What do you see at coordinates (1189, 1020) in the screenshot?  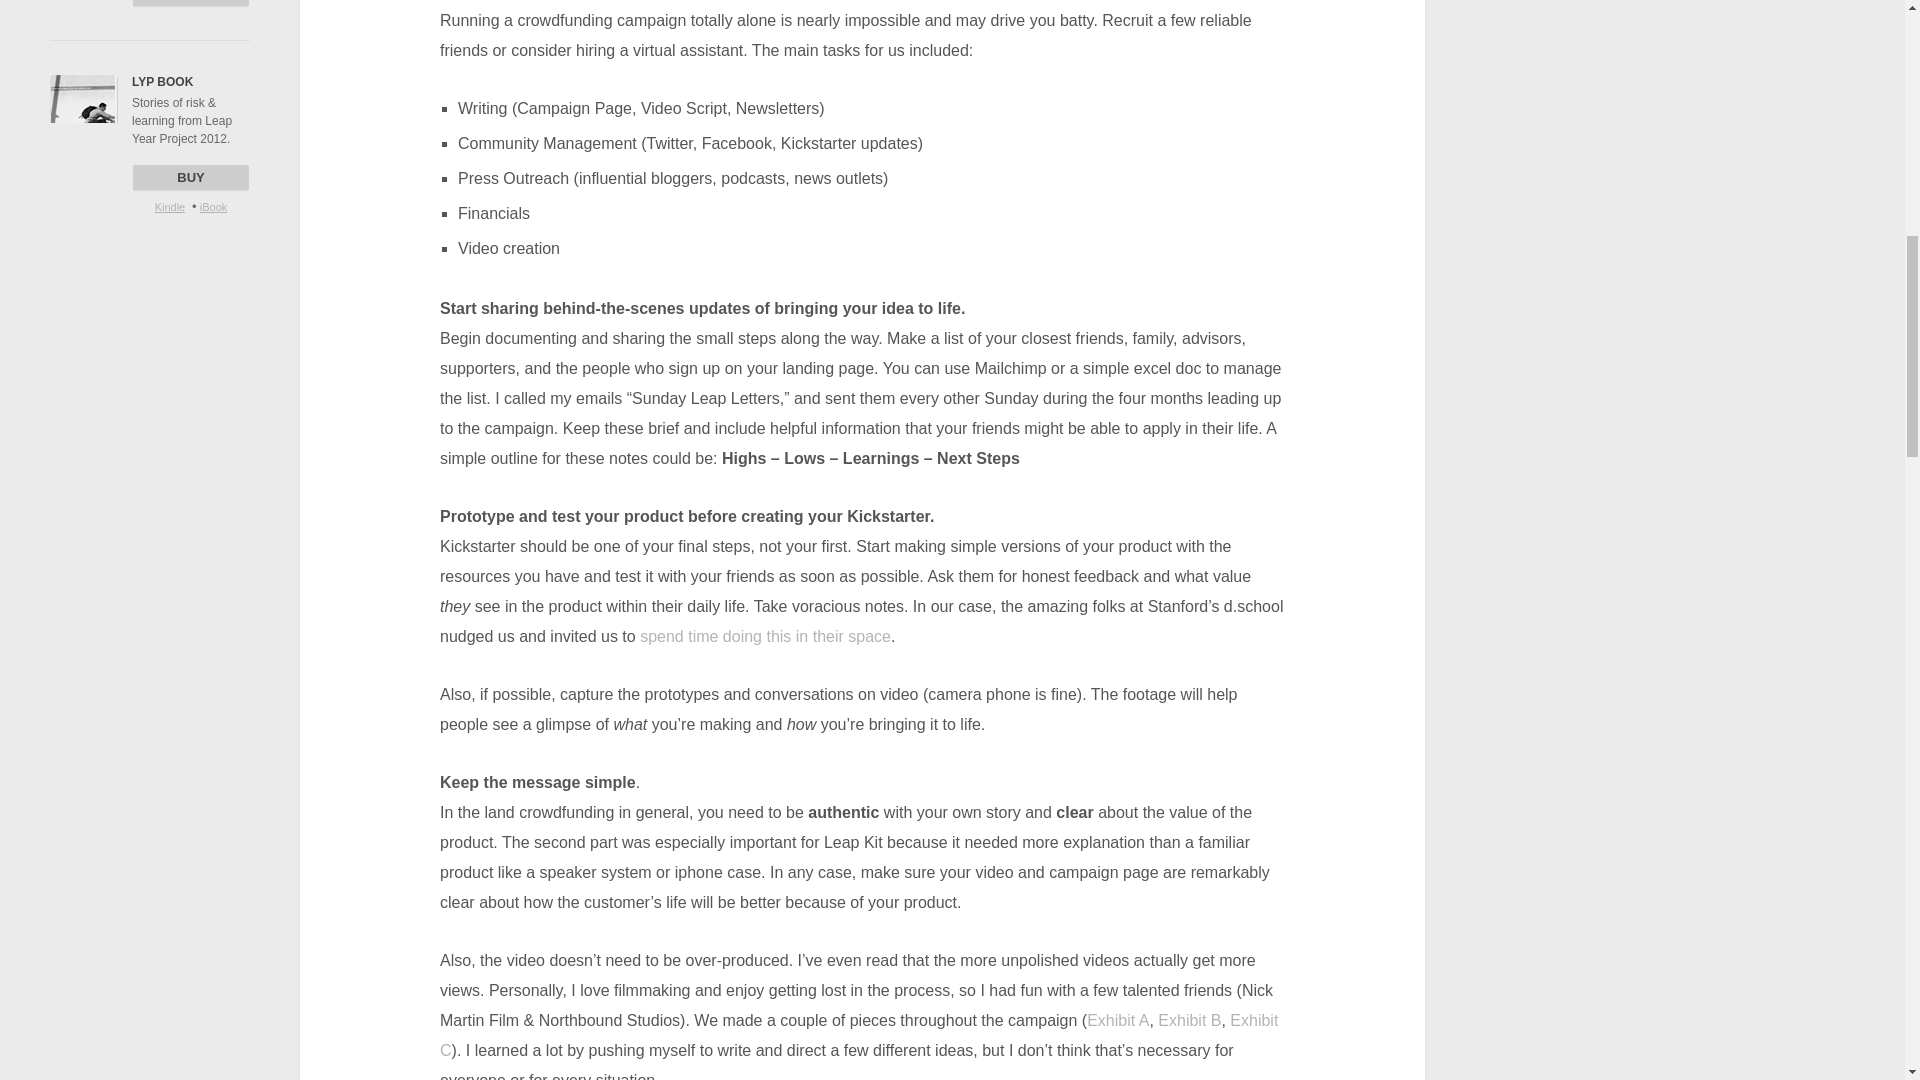 I see `Exhibit B` at bounding box center [1189, 1020].